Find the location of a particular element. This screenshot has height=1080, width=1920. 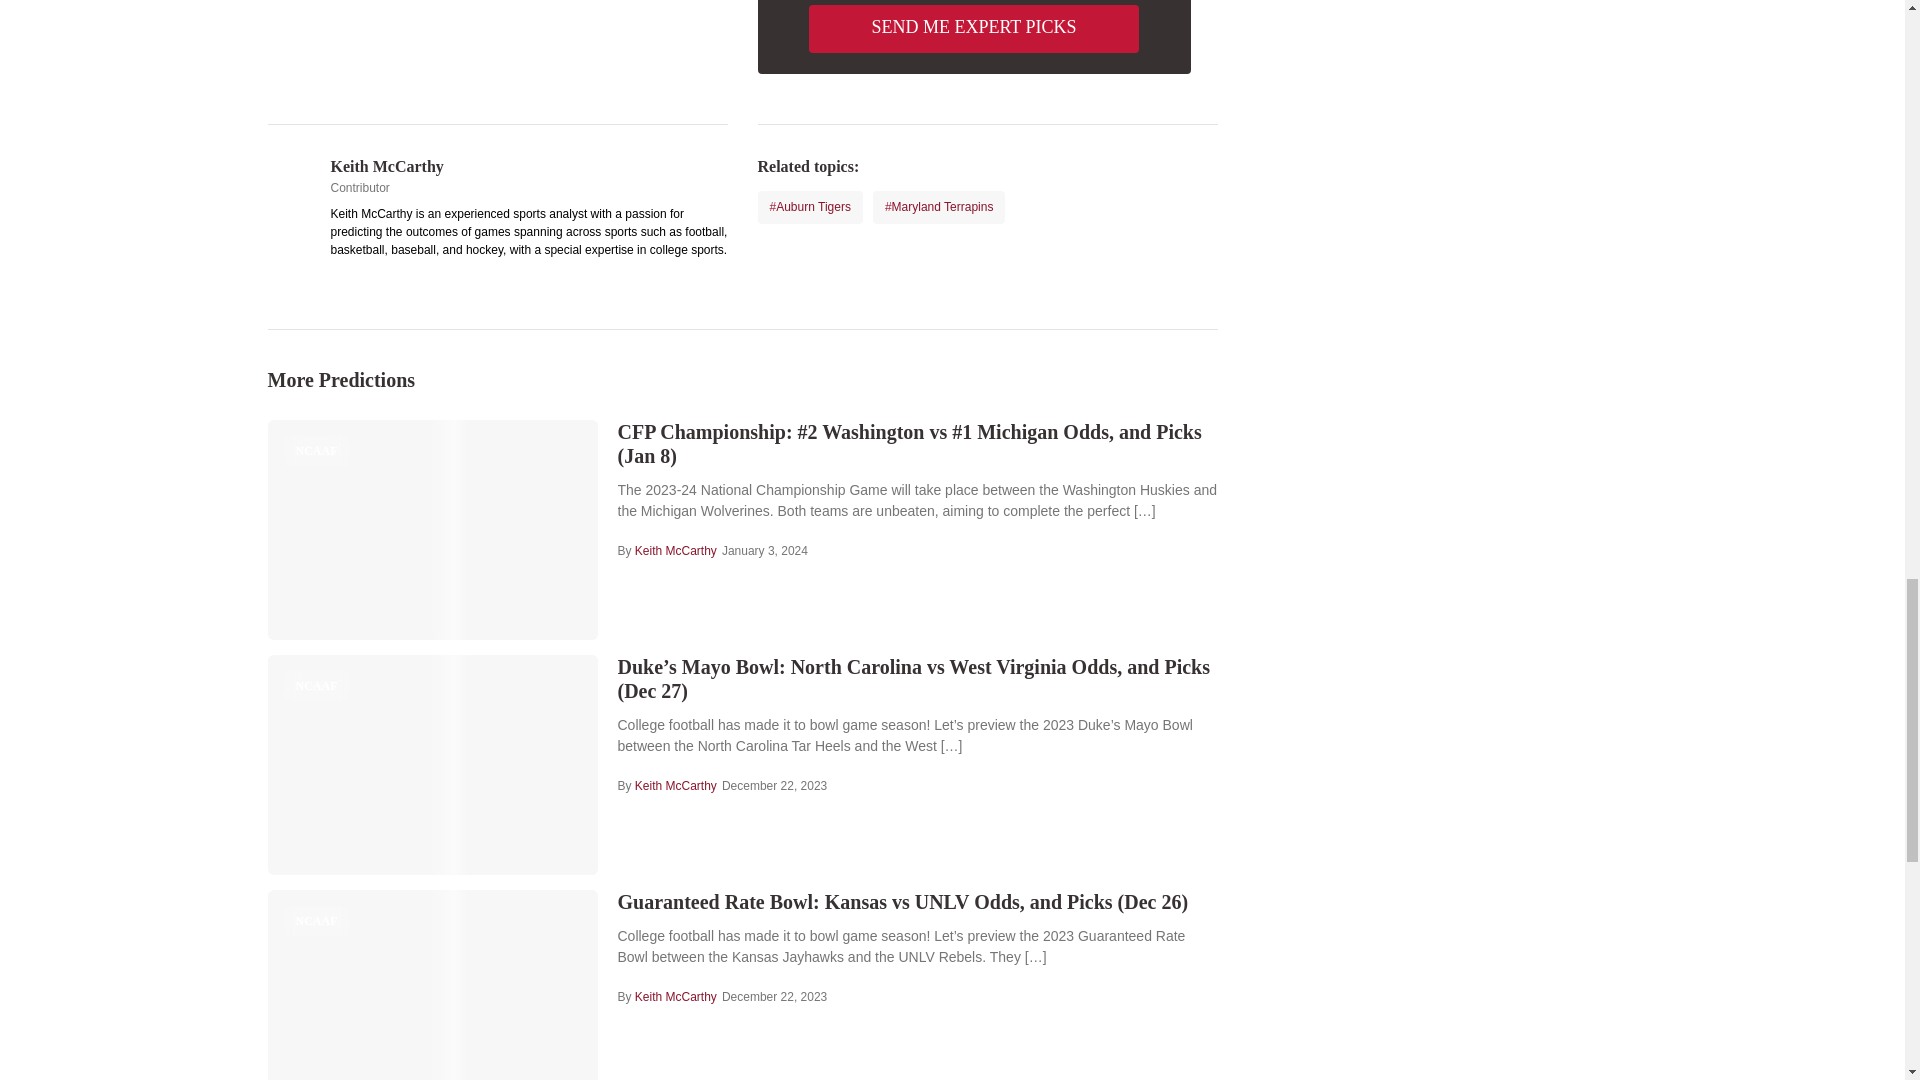

Posts by Keith McCarthy is located at coordinates (386, 166).